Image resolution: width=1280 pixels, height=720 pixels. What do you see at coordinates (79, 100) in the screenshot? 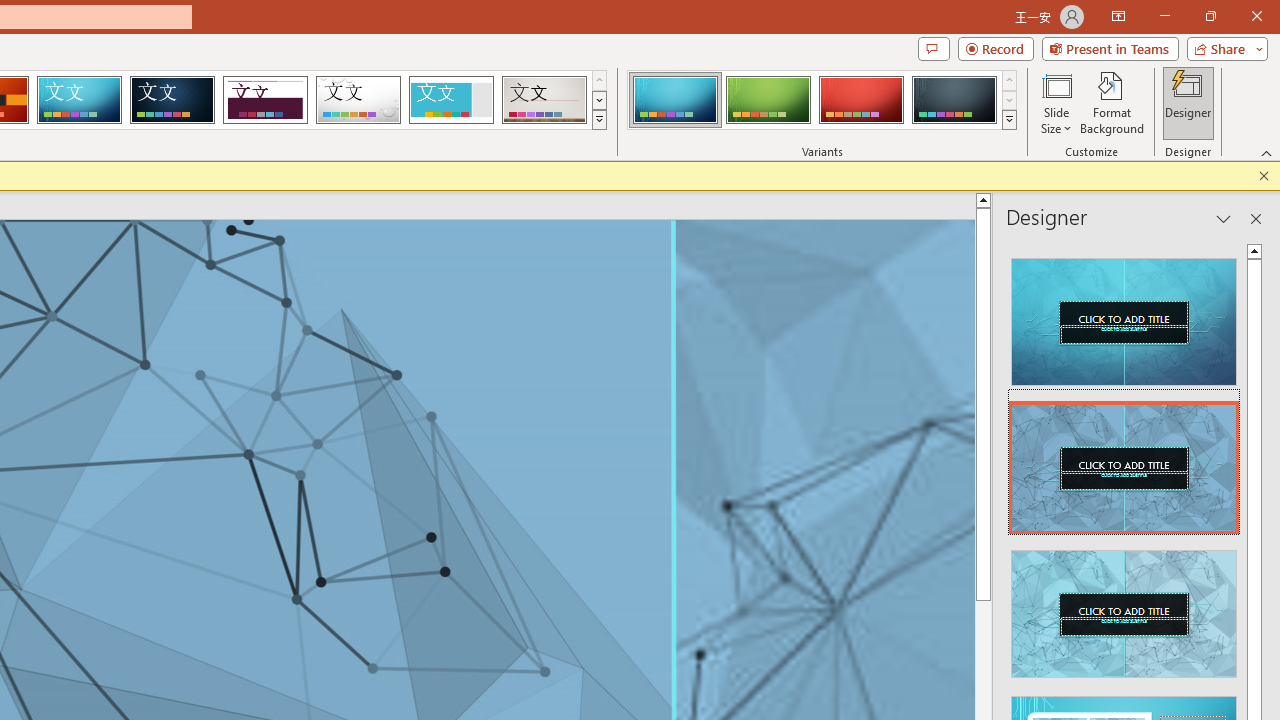
I see `Circuit` at bounding box center [79, 100].